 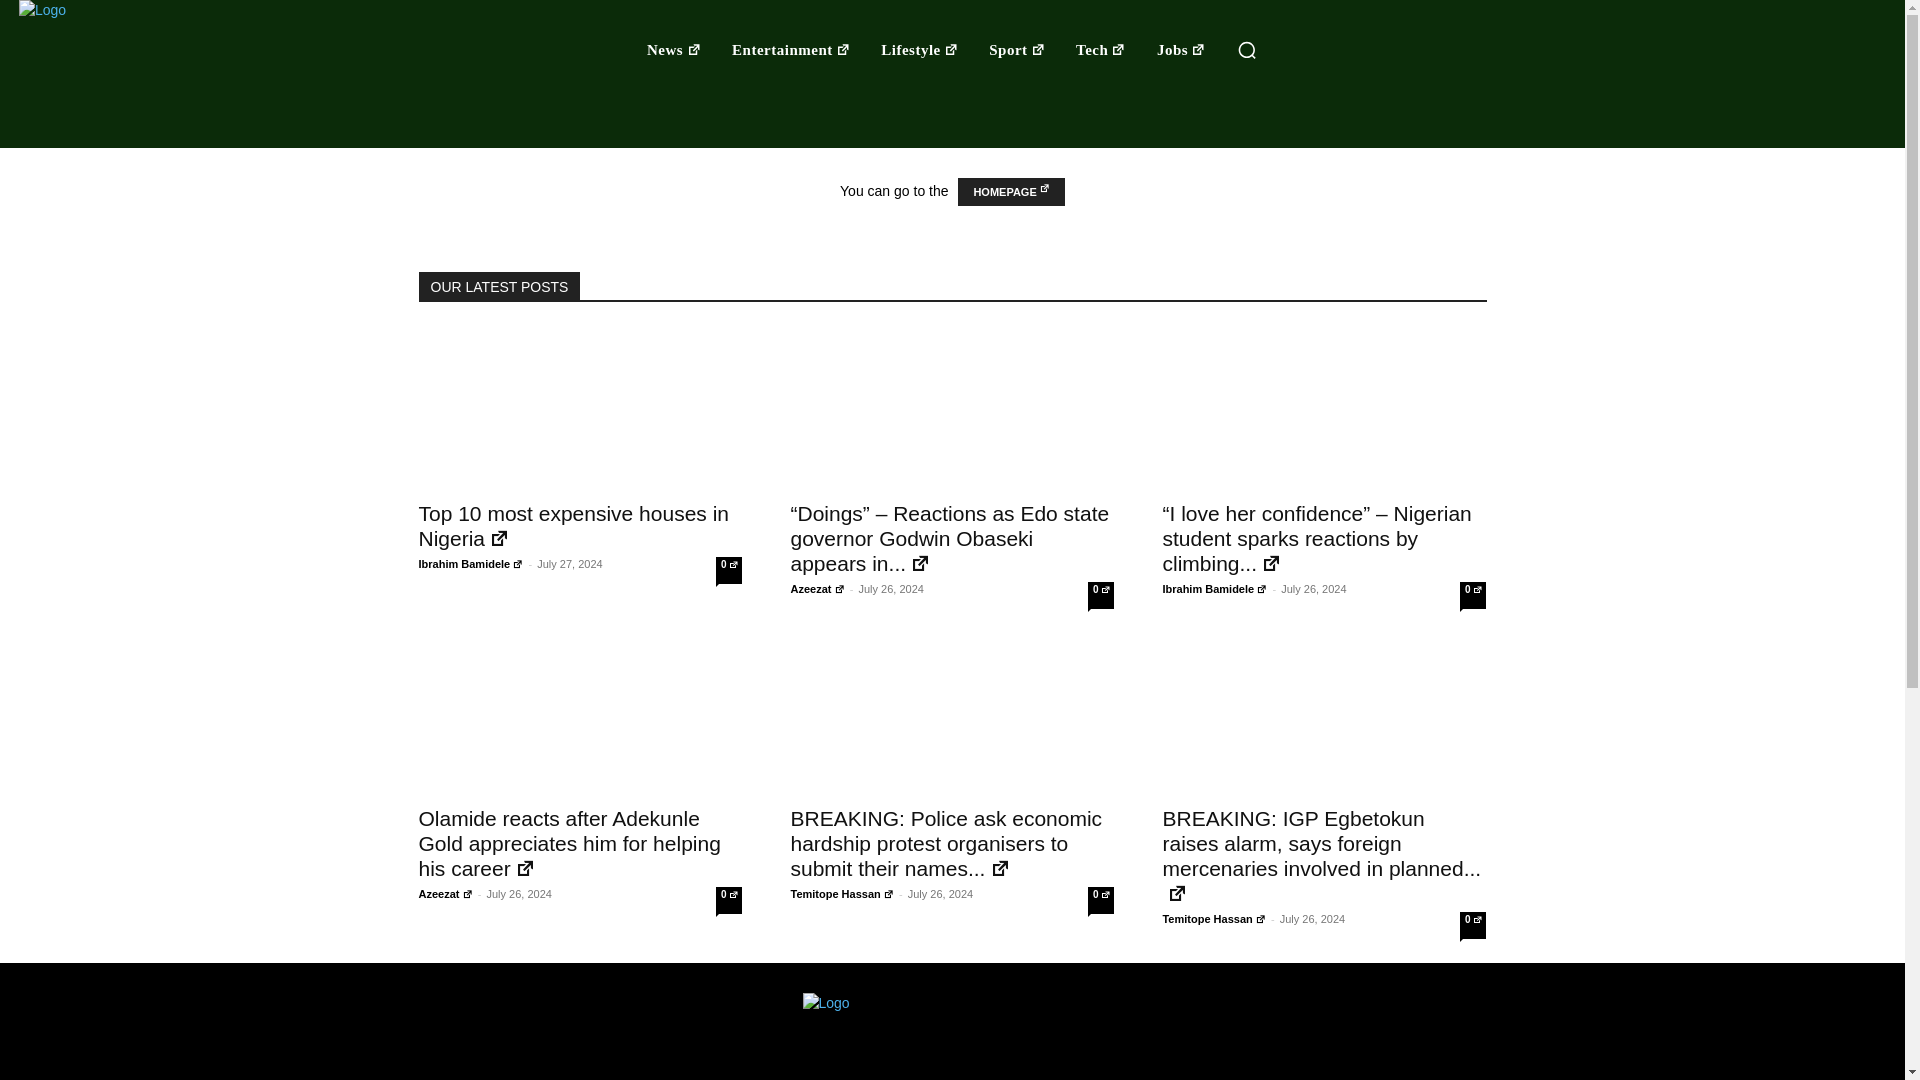 What do you see at coordinates (674, 50) in the screenshot?
I see `News` at bounding box center [674, 50].